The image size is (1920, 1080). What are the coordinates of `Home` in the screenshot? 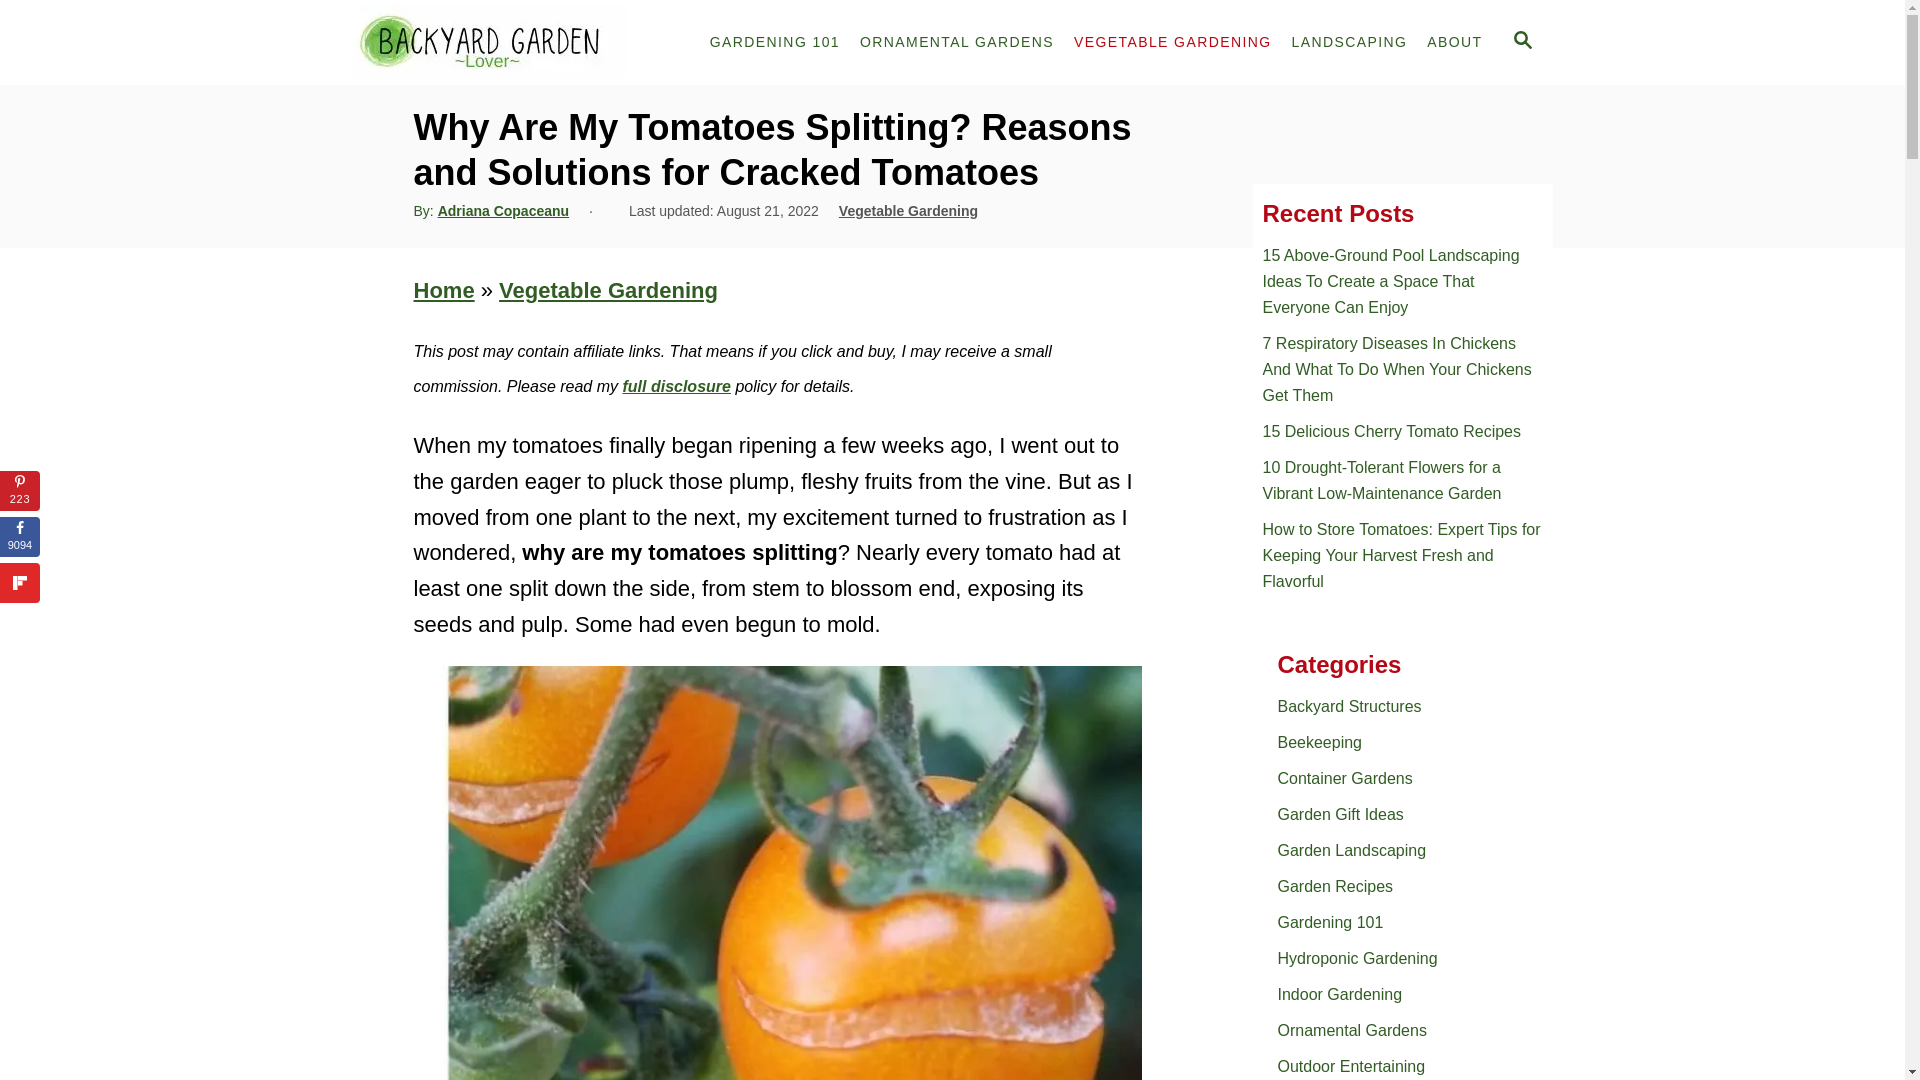 It's located at (444, 290).